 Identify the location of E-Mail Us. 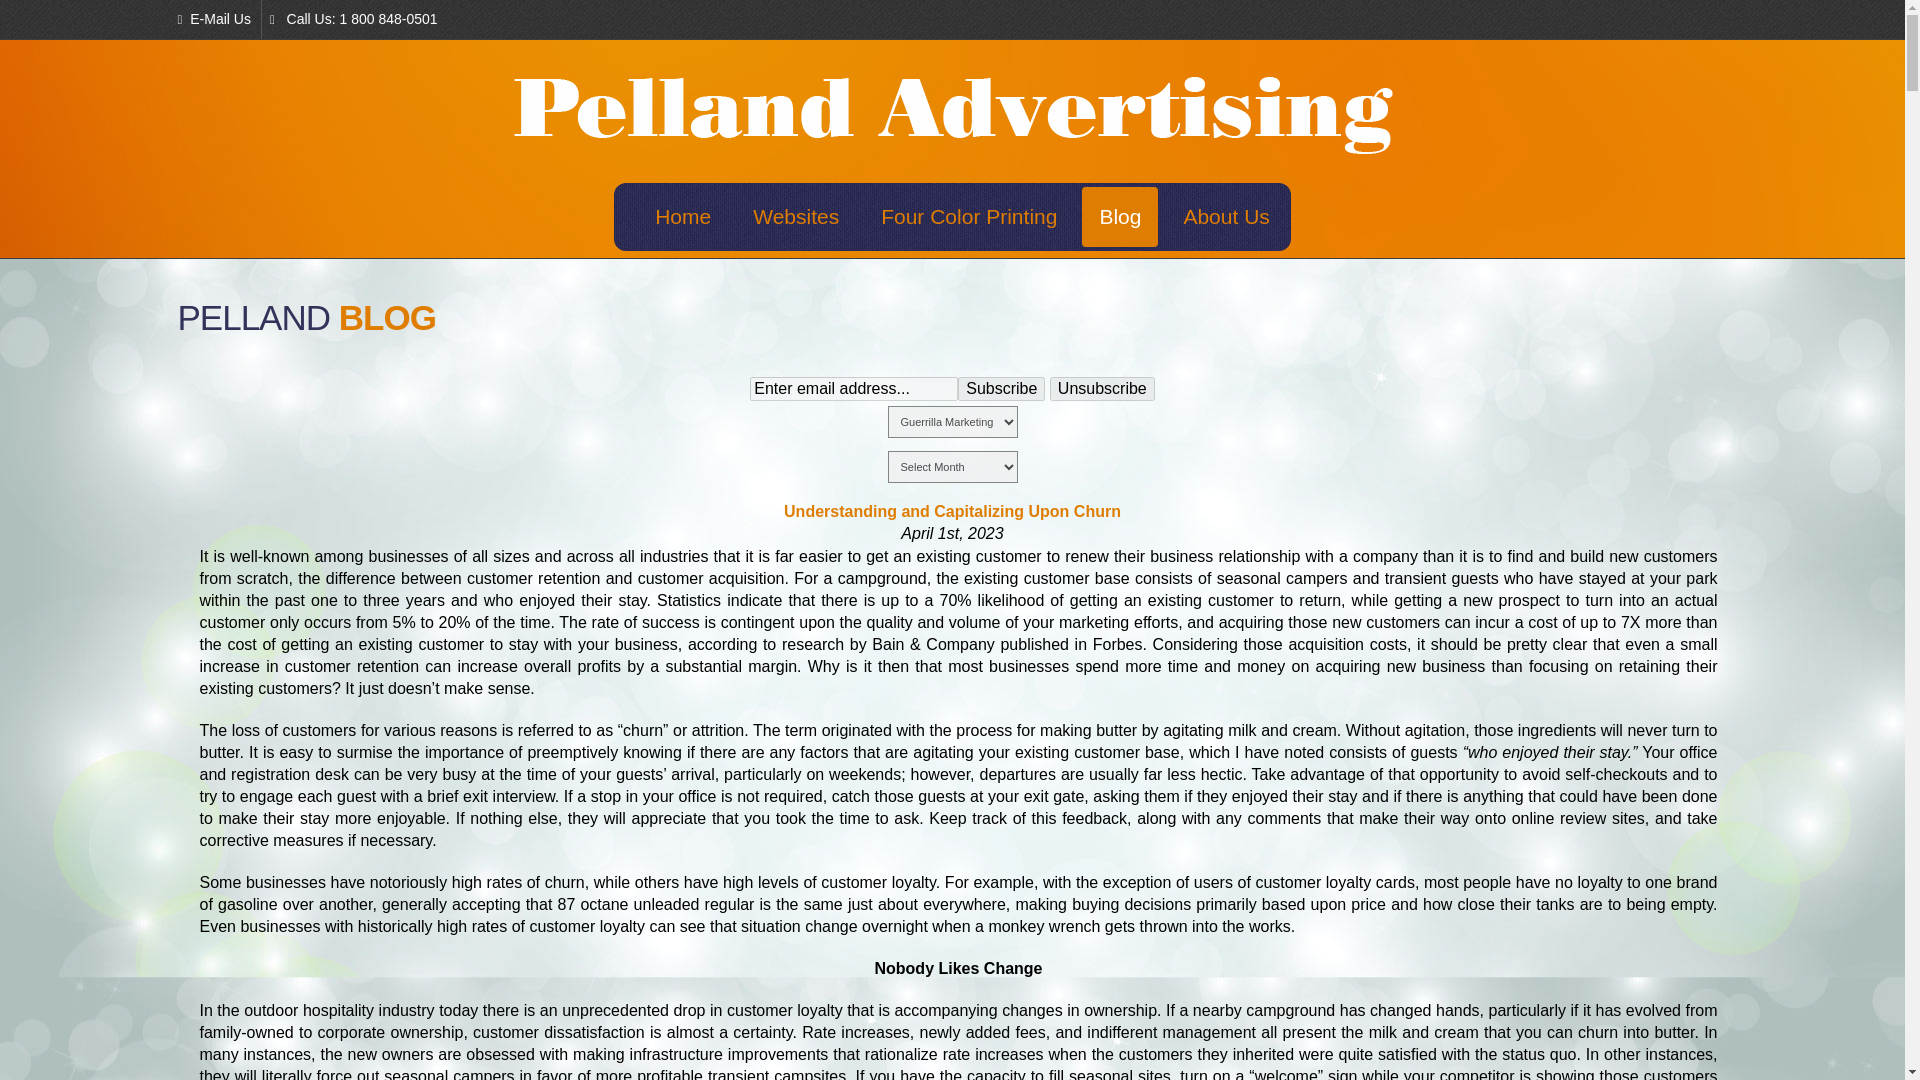
(220, 19).